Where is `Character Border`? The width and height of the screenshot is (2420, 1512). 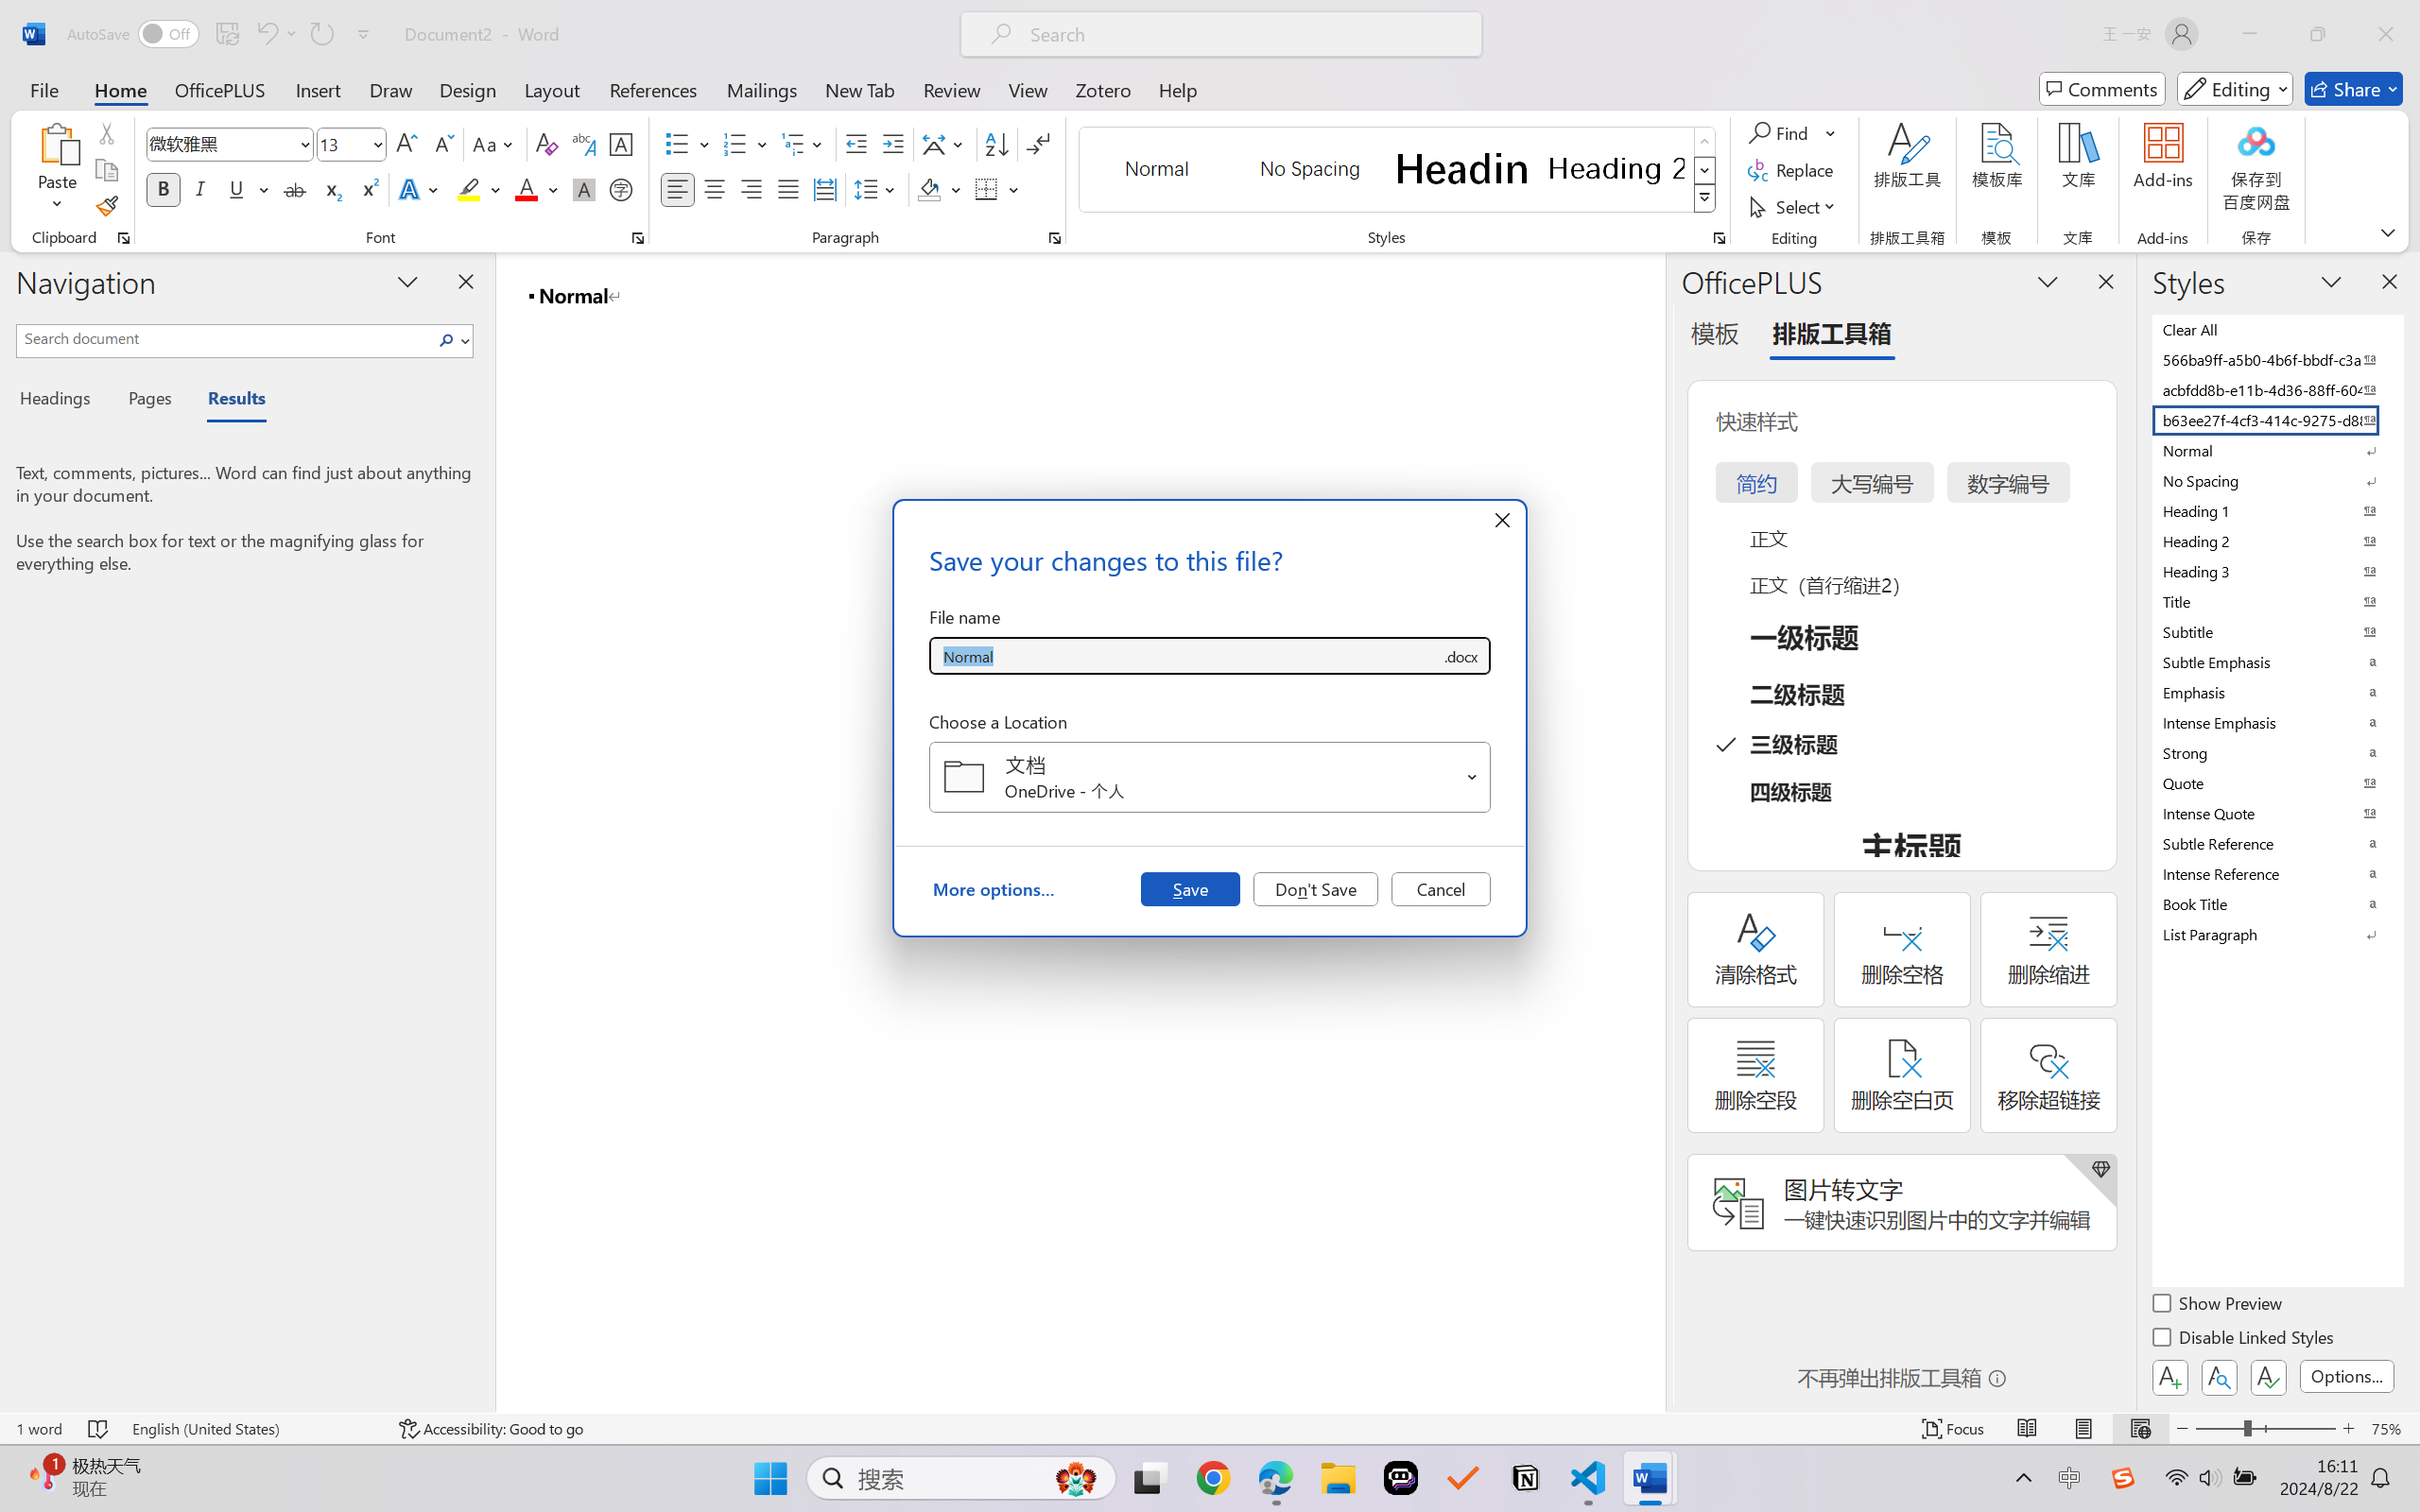
Character Border is located at coordinates (622, 144).